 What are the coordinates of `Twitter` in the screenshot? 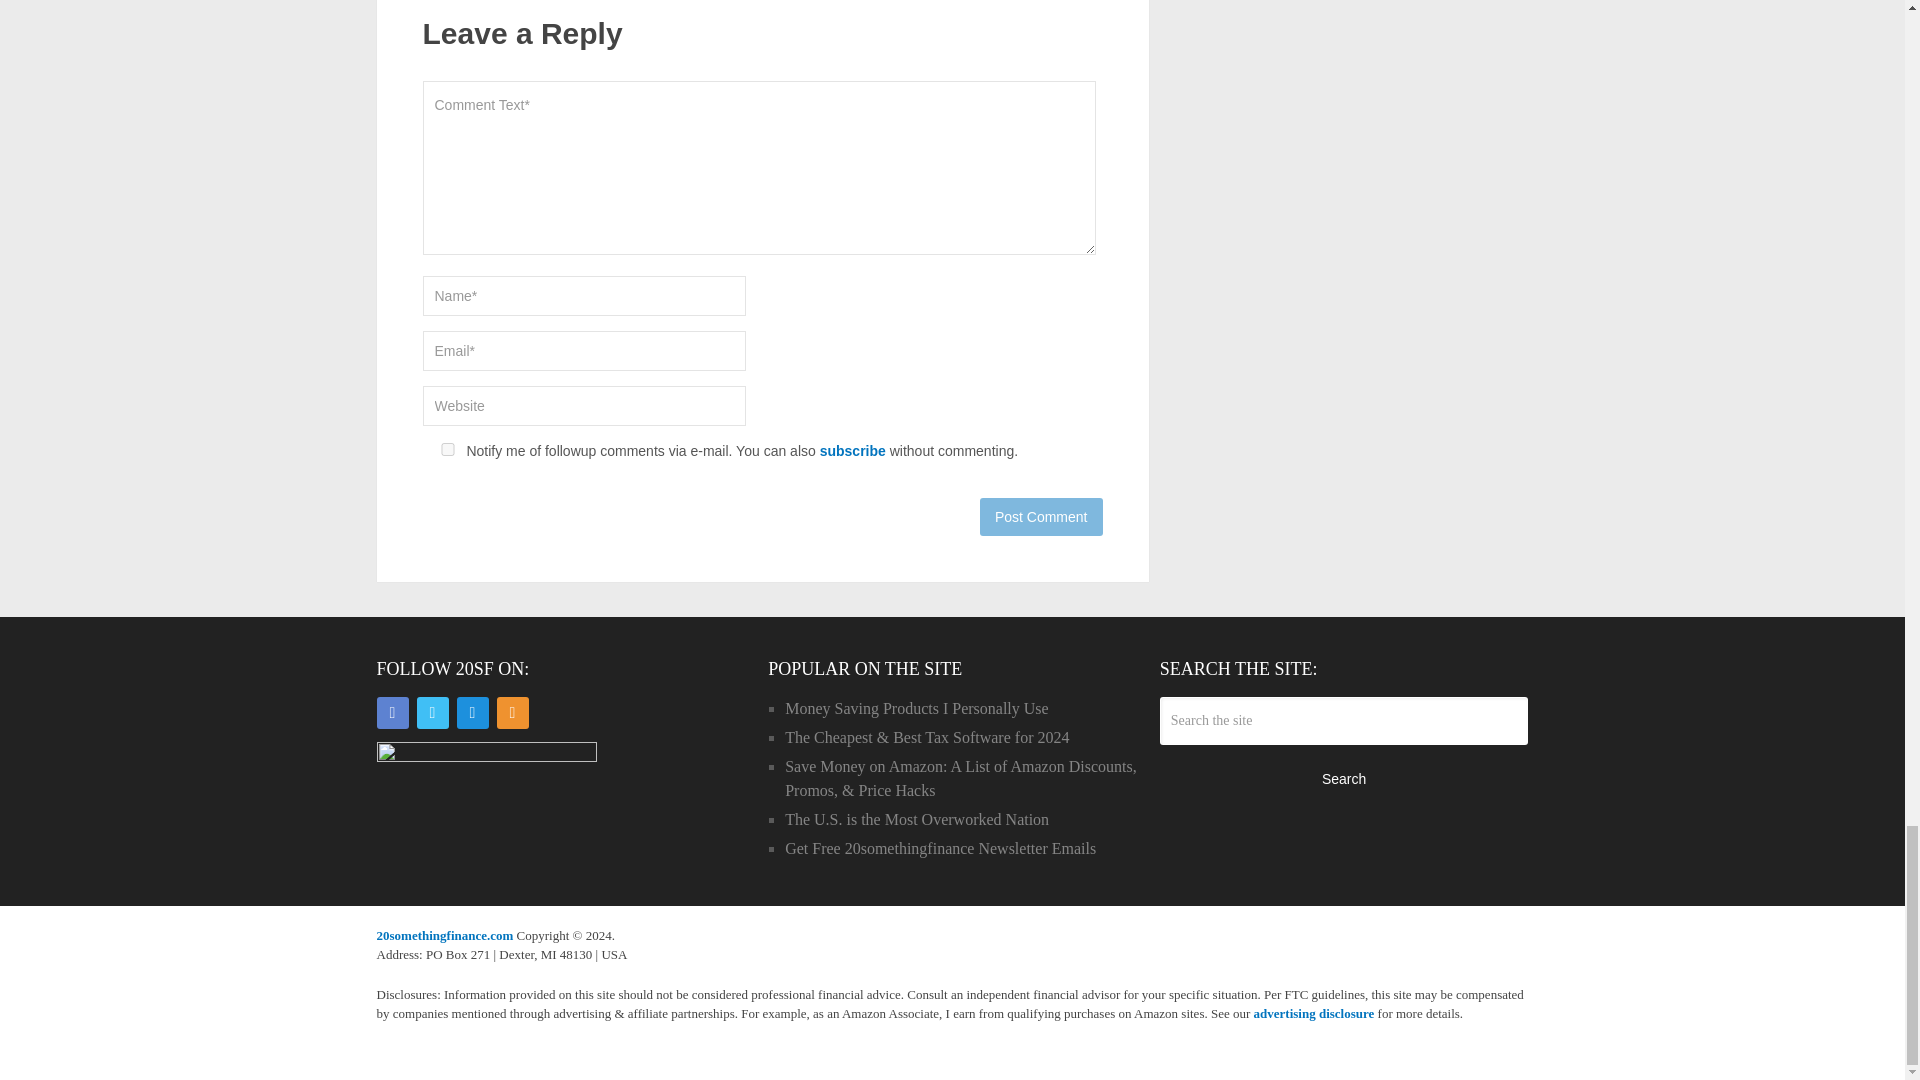 It's located at (432, 712).